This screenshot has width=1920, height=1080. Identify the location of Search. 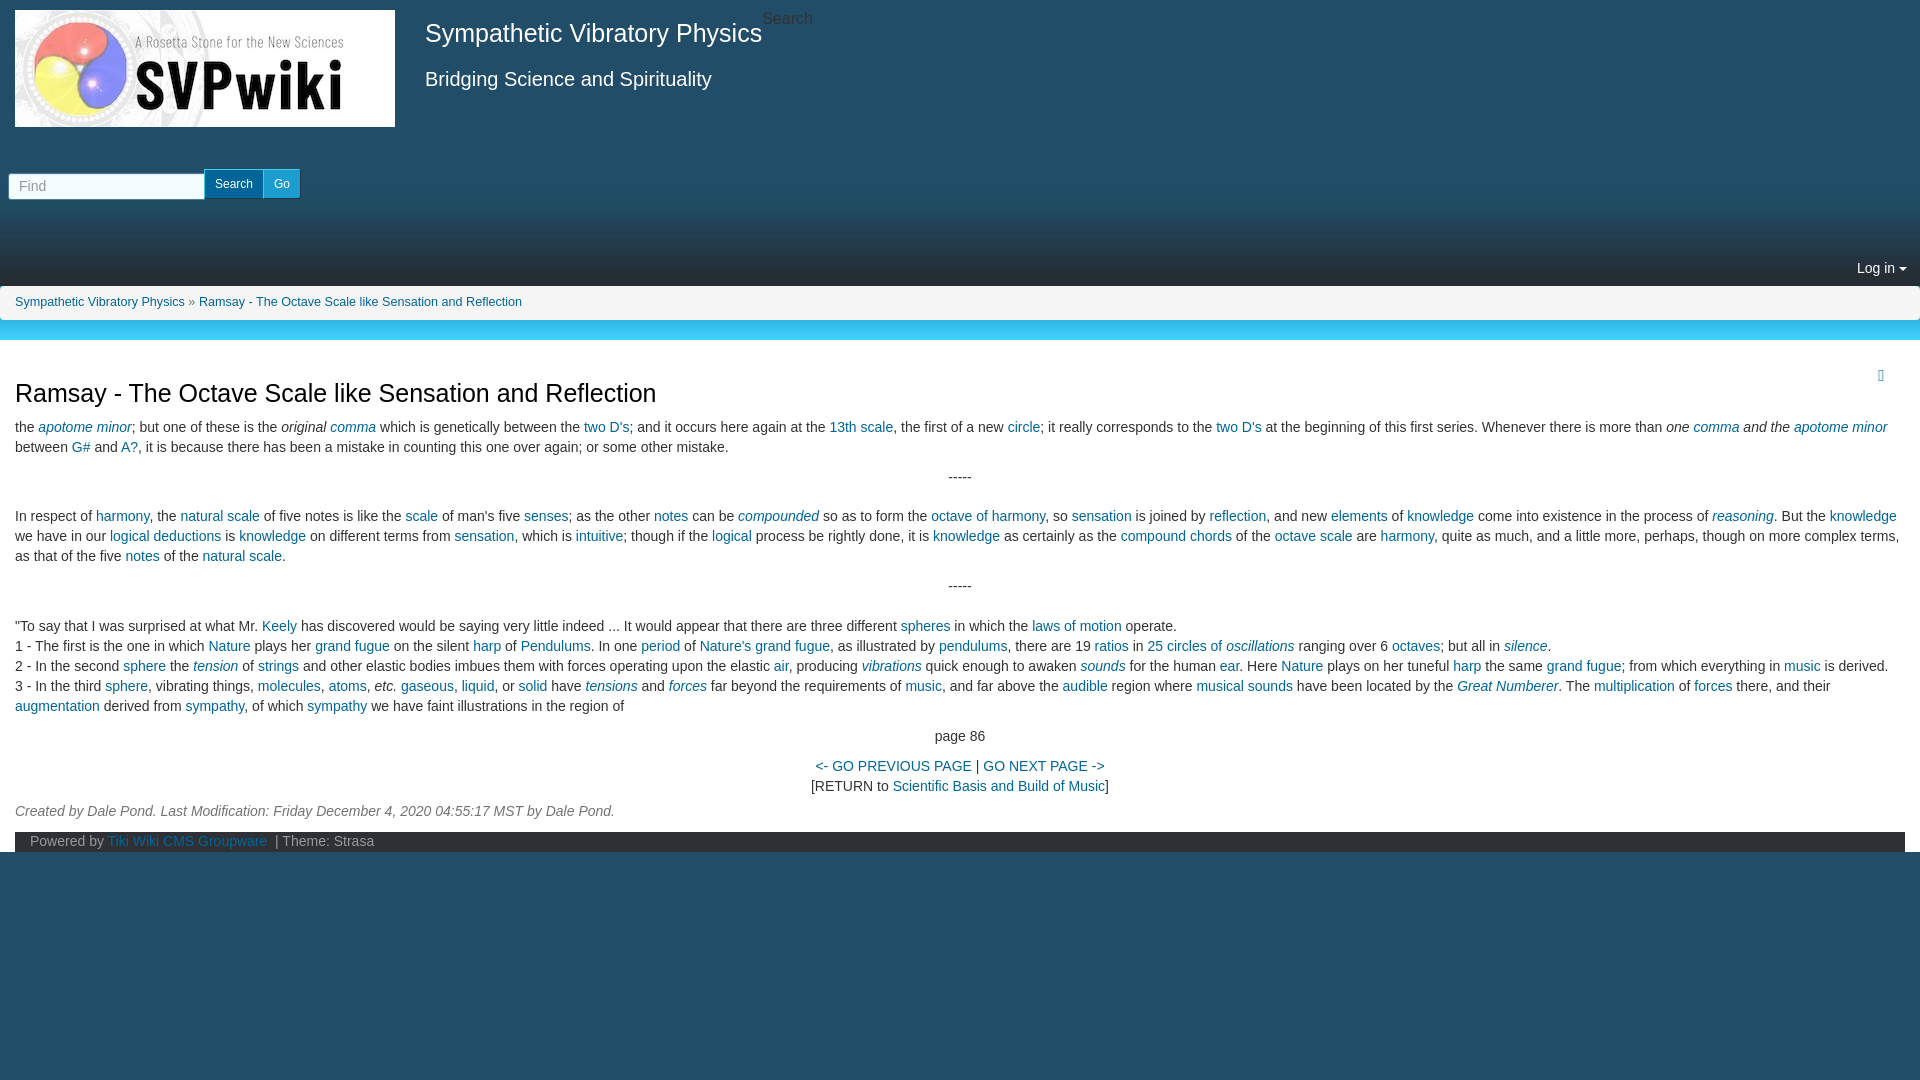
(234, 183).